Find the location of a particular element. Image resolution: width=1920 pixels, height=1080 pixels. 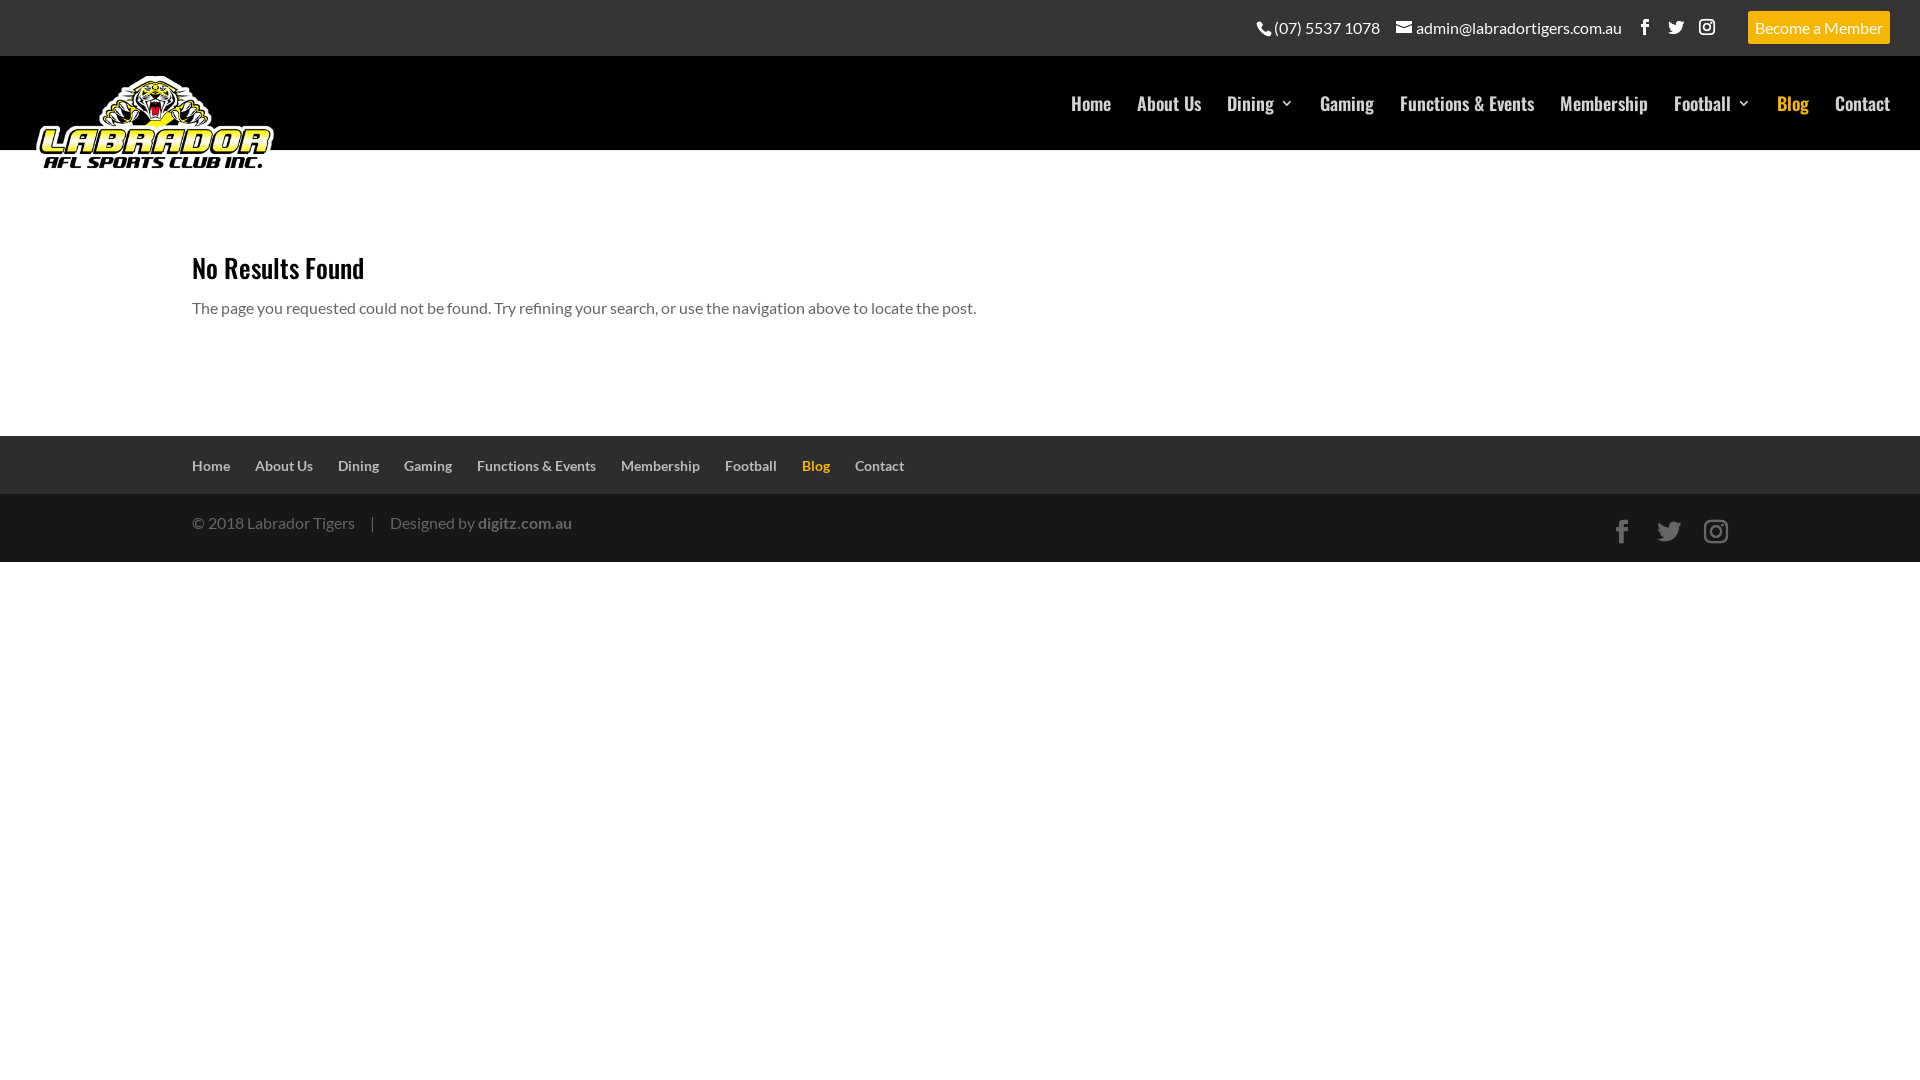

admin@labradortigers.com.au is located at coordinates (1509, 28).